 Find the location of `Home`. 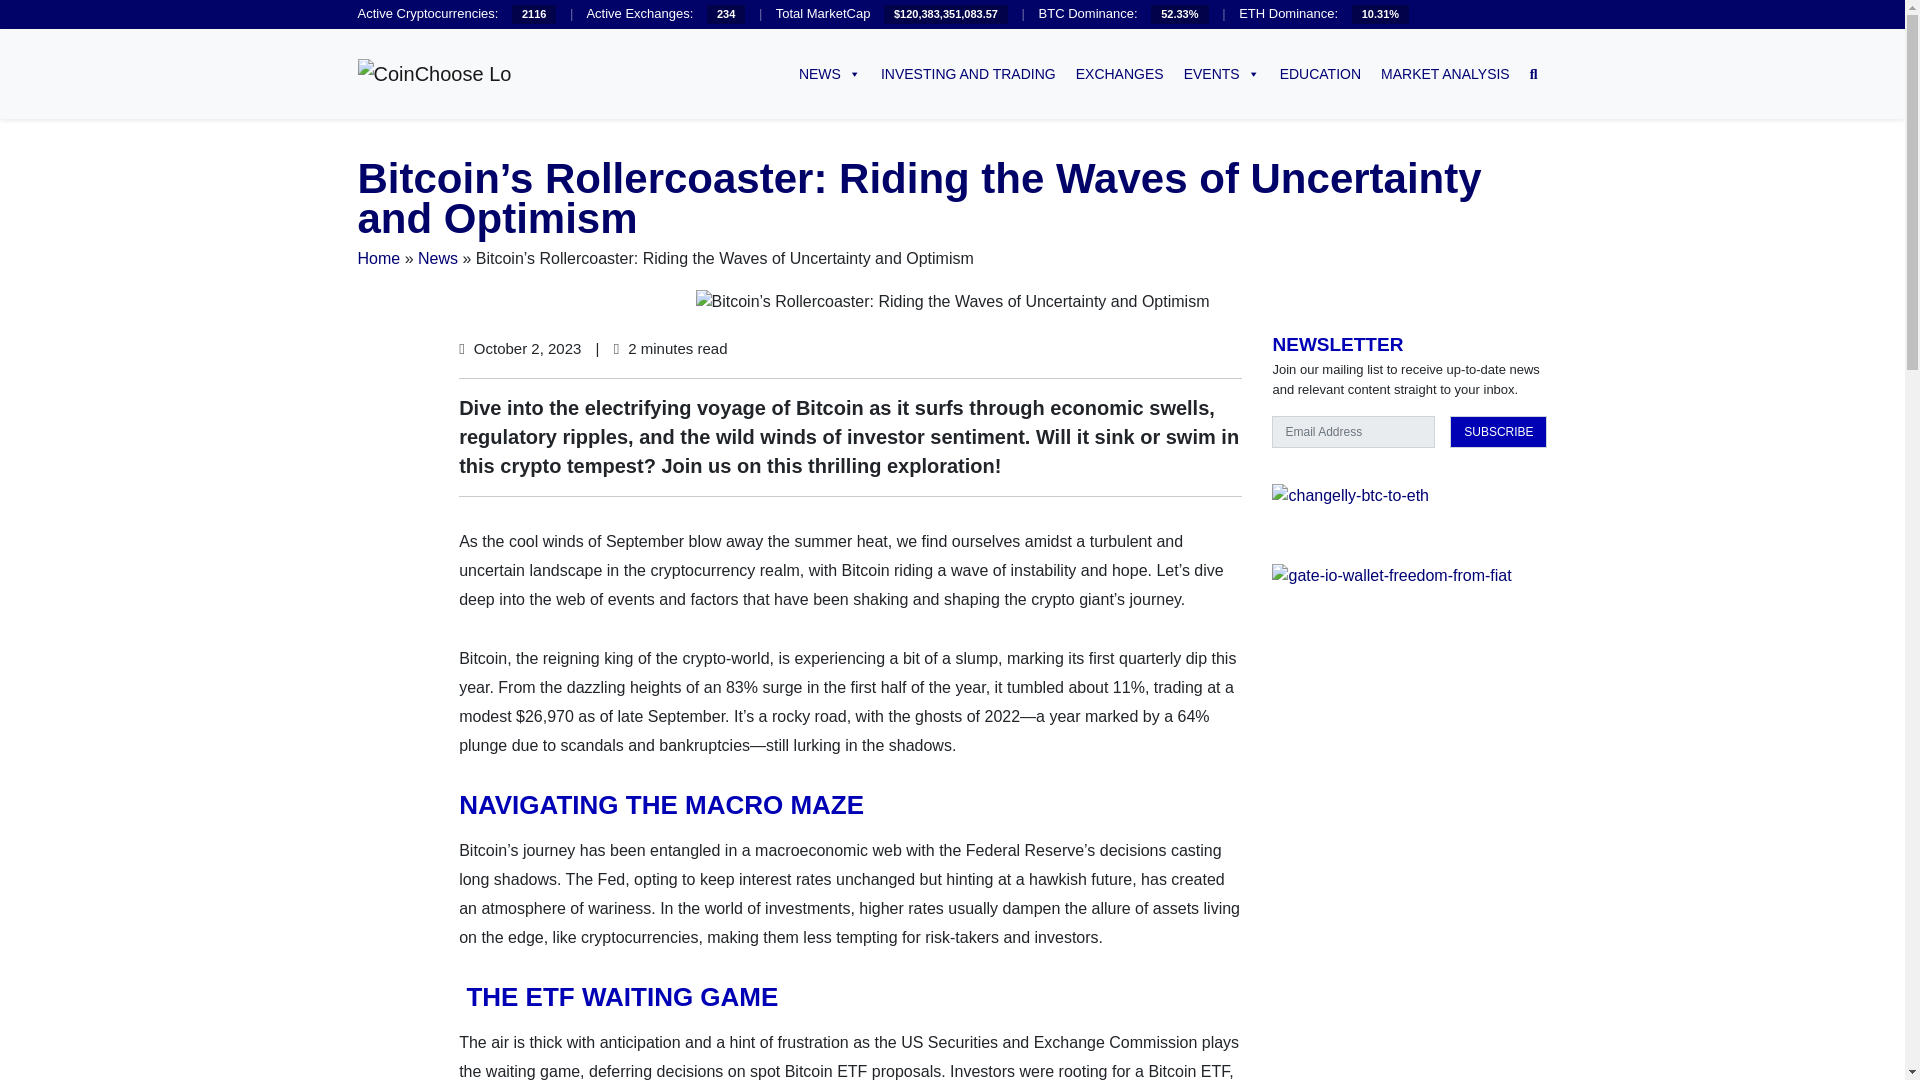

Home is located at coordinates (379, 258).